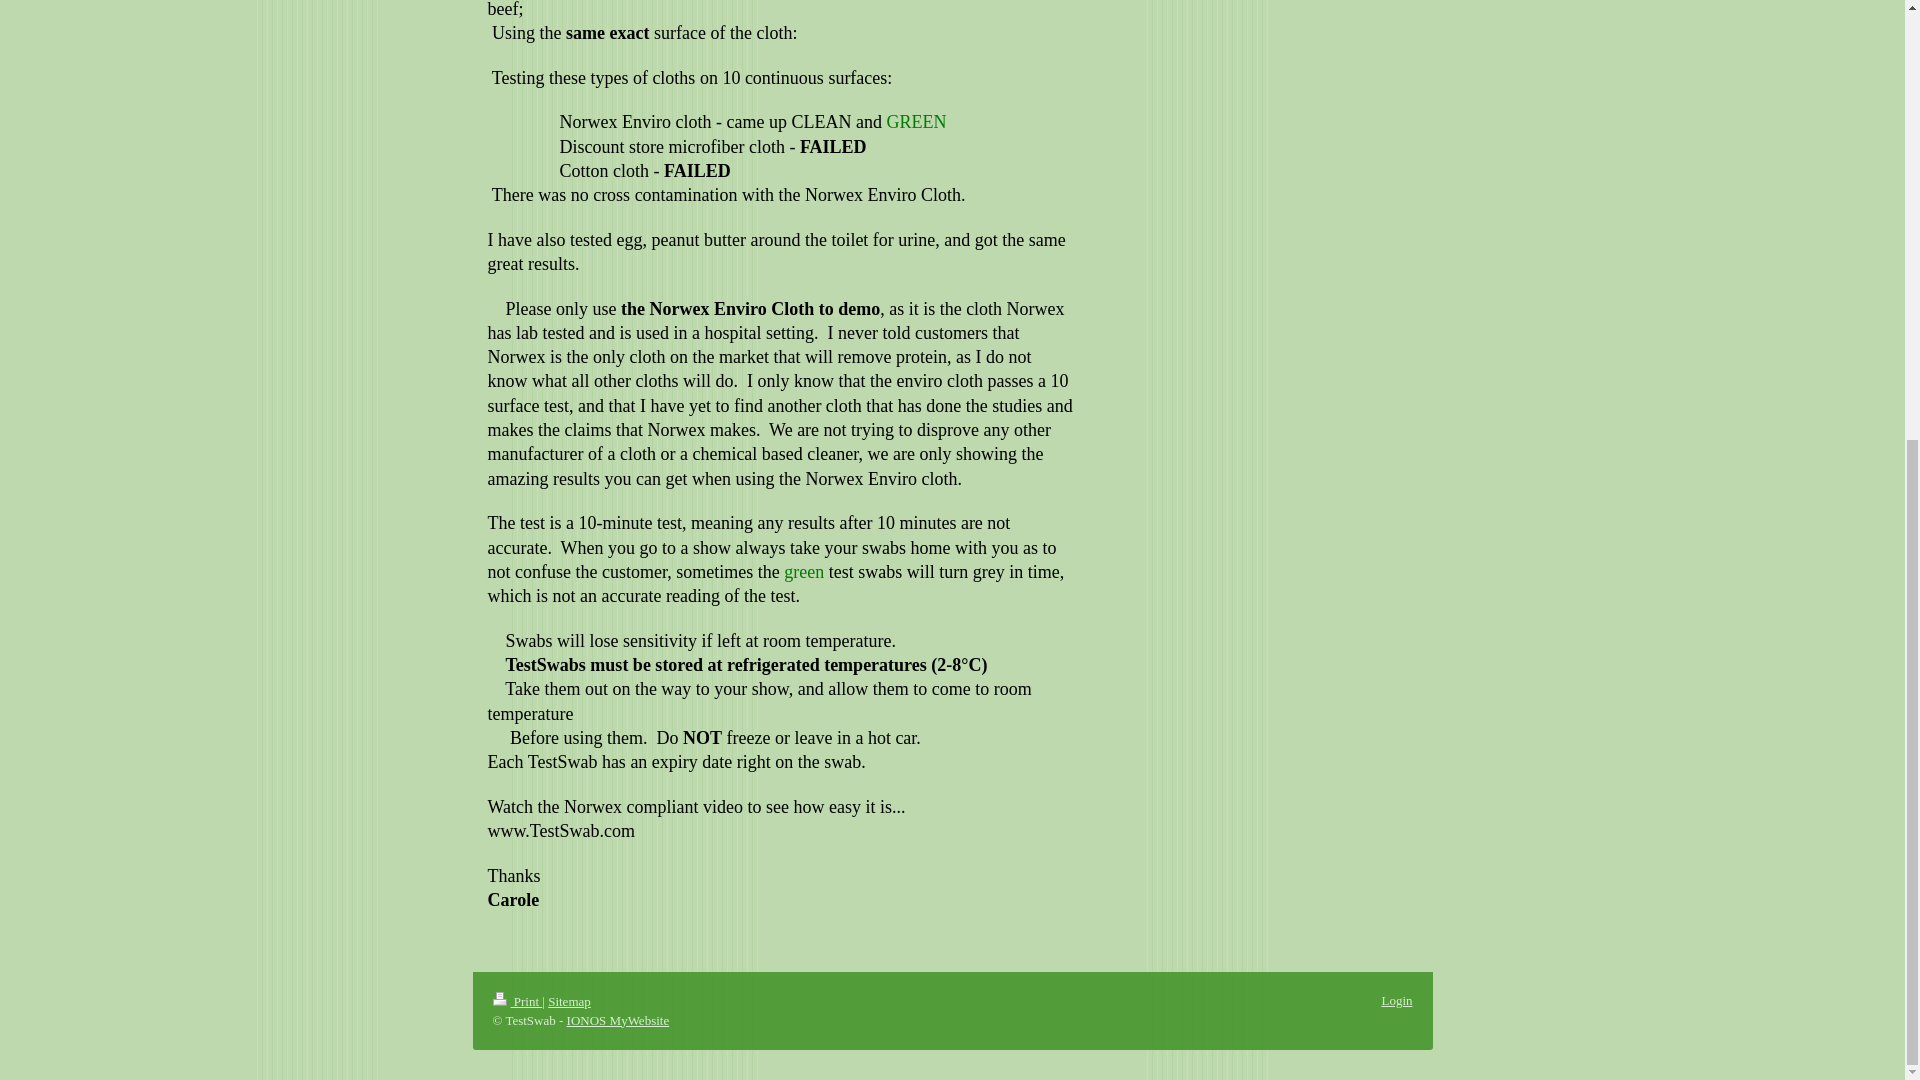 This screenshot has height=1080, width=1920. What do you see at coordinates (618, 1020) in the screenshot?
I see `IONOS MyWebsite` at bounding box center [618, 1020].